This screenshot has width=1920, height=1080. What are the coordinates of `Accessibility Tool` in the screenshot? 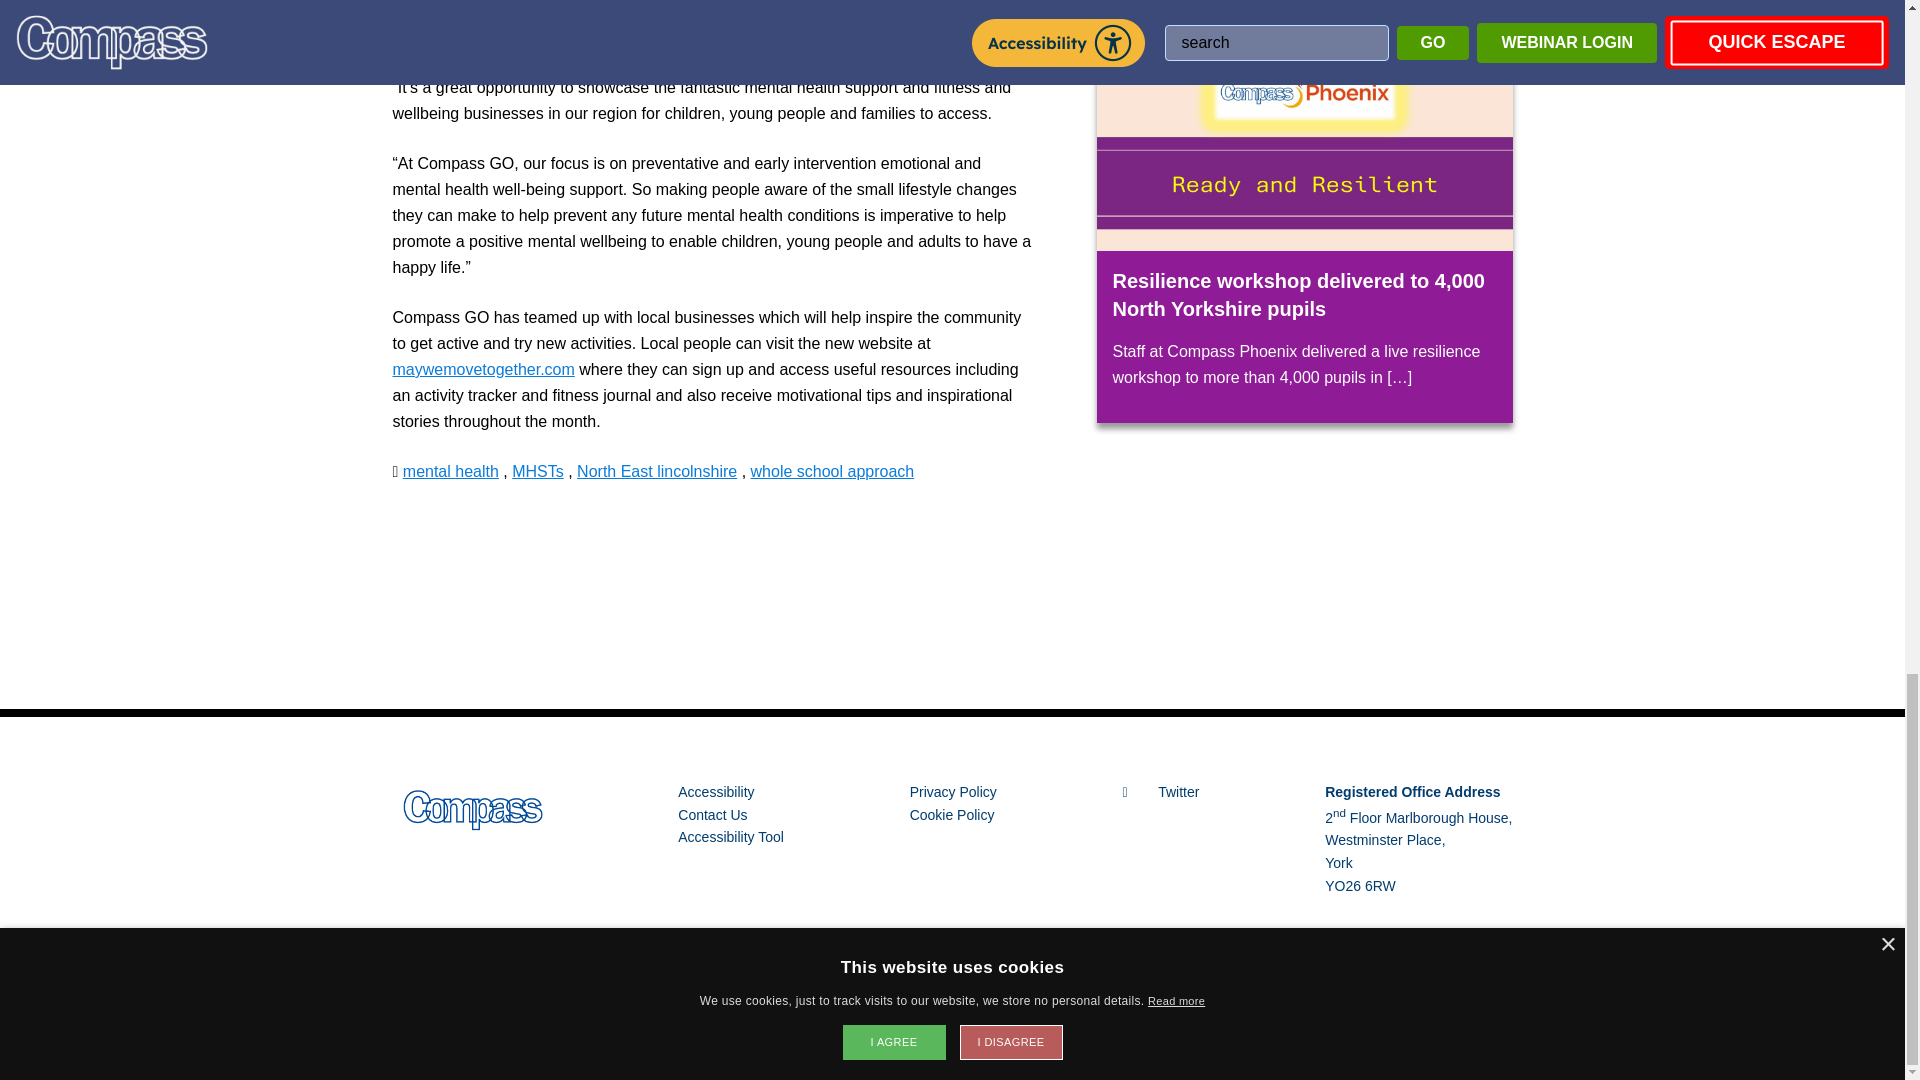 It's located at (730, 836).